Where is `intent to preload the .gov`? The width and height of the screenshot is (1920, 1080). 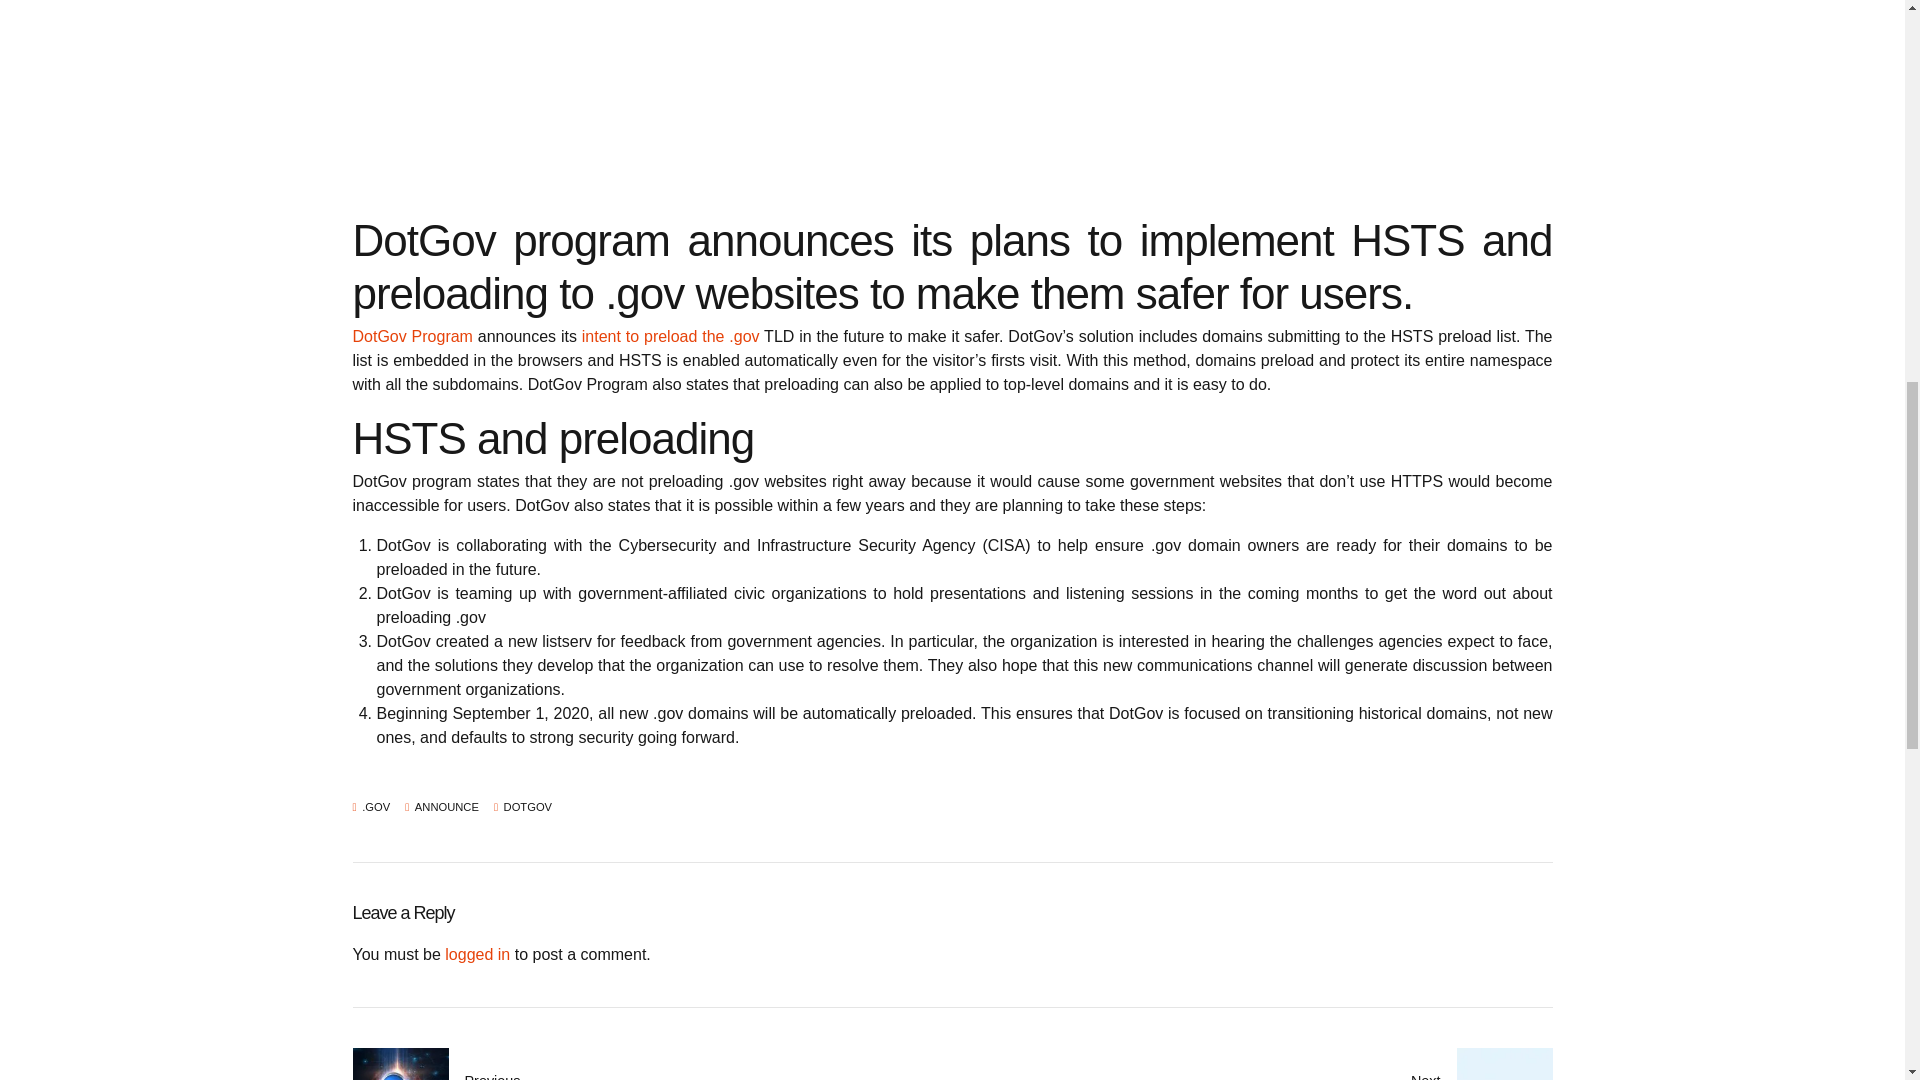
intent to preload the .gov is located at coordinates (670, 336).